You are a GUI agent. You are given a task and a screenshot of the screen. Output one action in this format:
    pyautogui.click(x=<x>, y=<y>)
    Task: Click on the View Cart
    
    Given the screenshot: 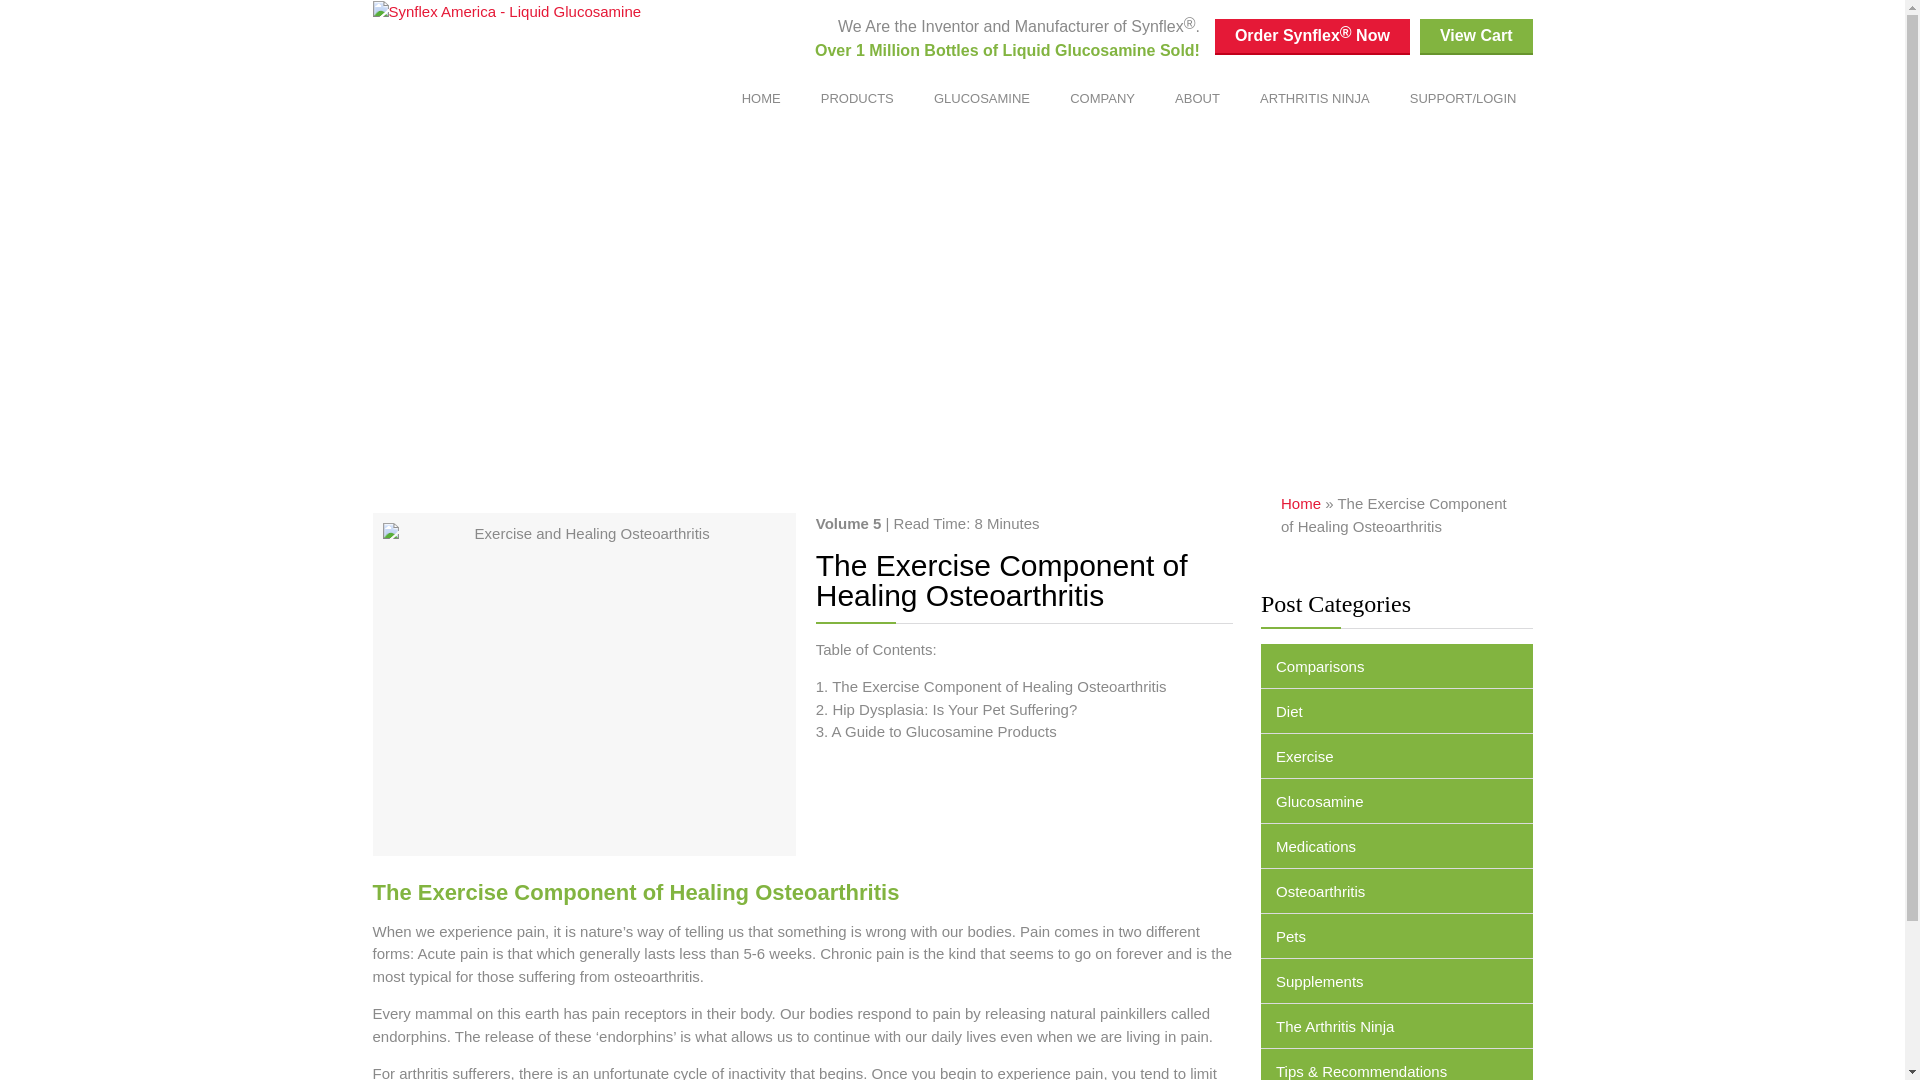 What is the action you would take?
    pyautogui.click(x=1476, y=37)
    